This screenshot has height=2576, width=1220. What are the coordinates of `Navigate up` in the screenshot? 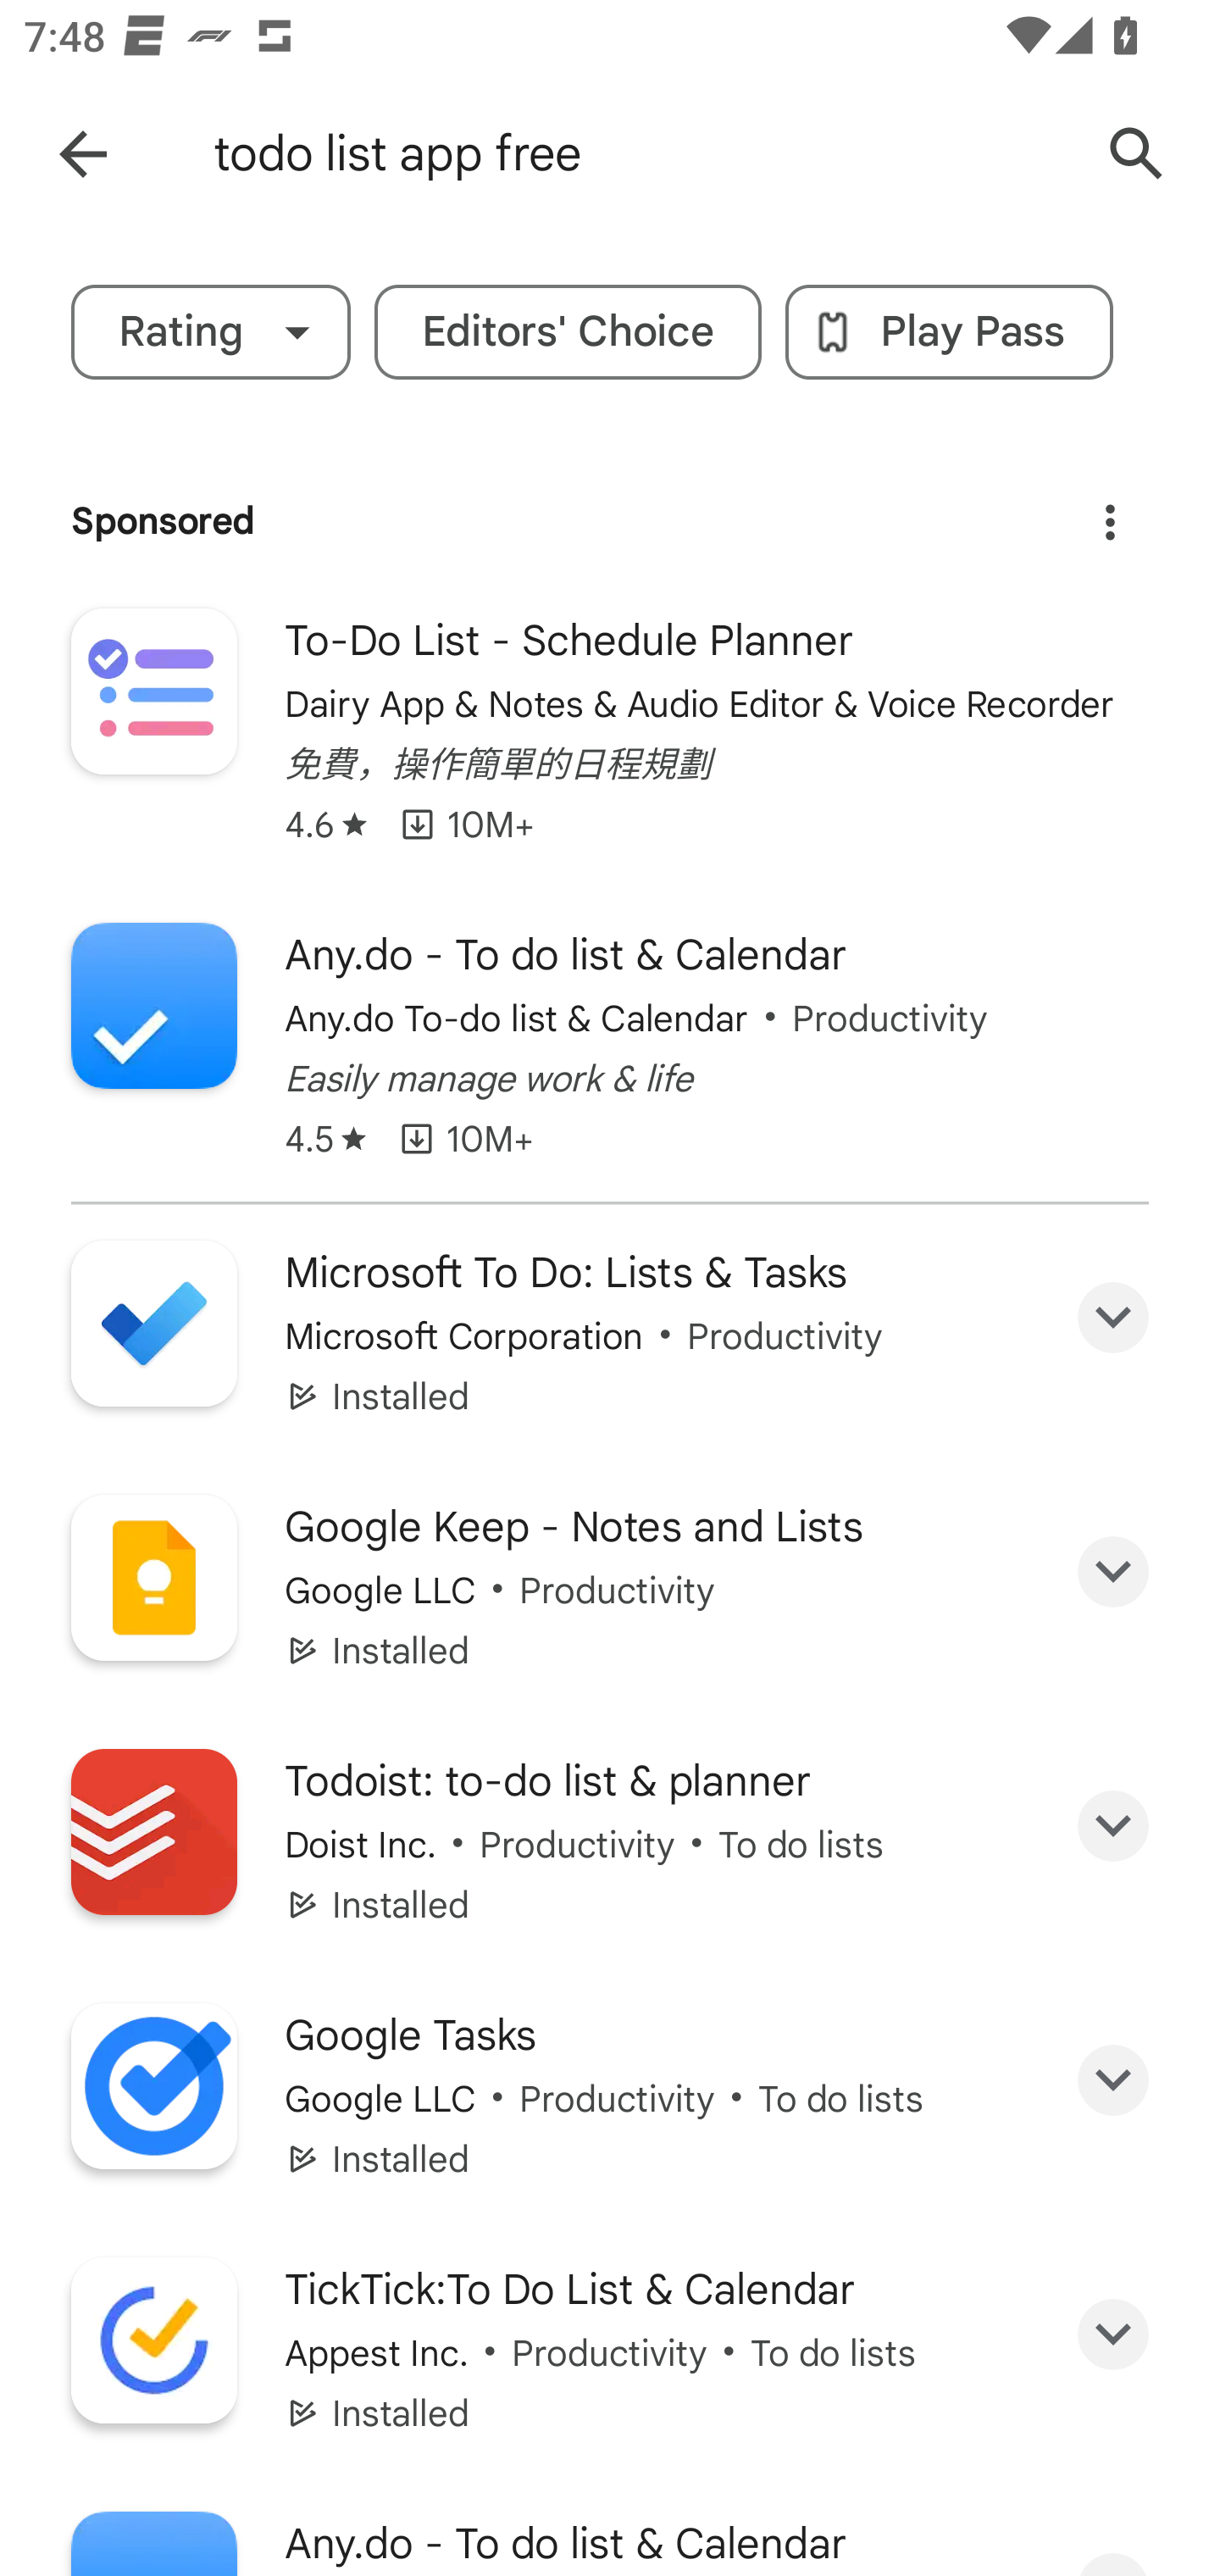 It's located at (83, 154).